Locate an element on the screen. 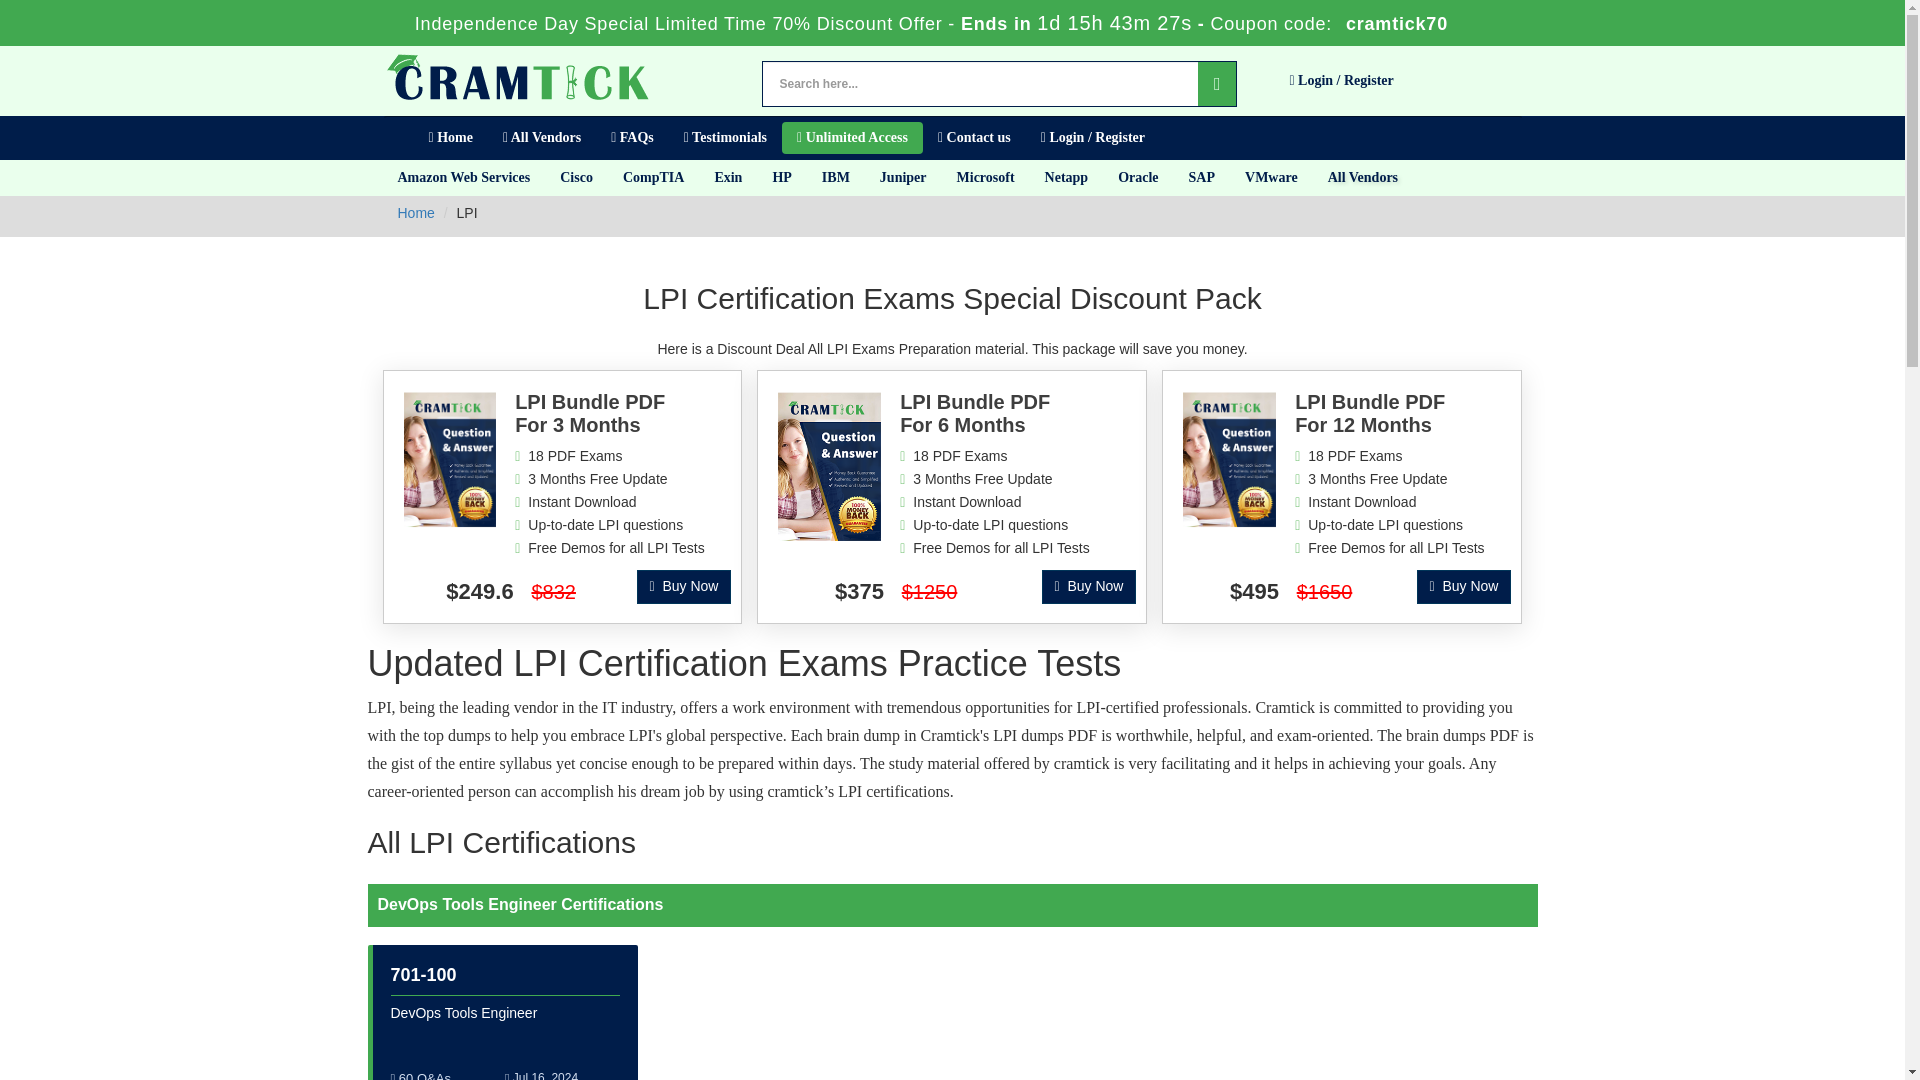 The width and height of the screenshot is (1920, 1080). Amazon Web Services is located at coordinates (464, 177).